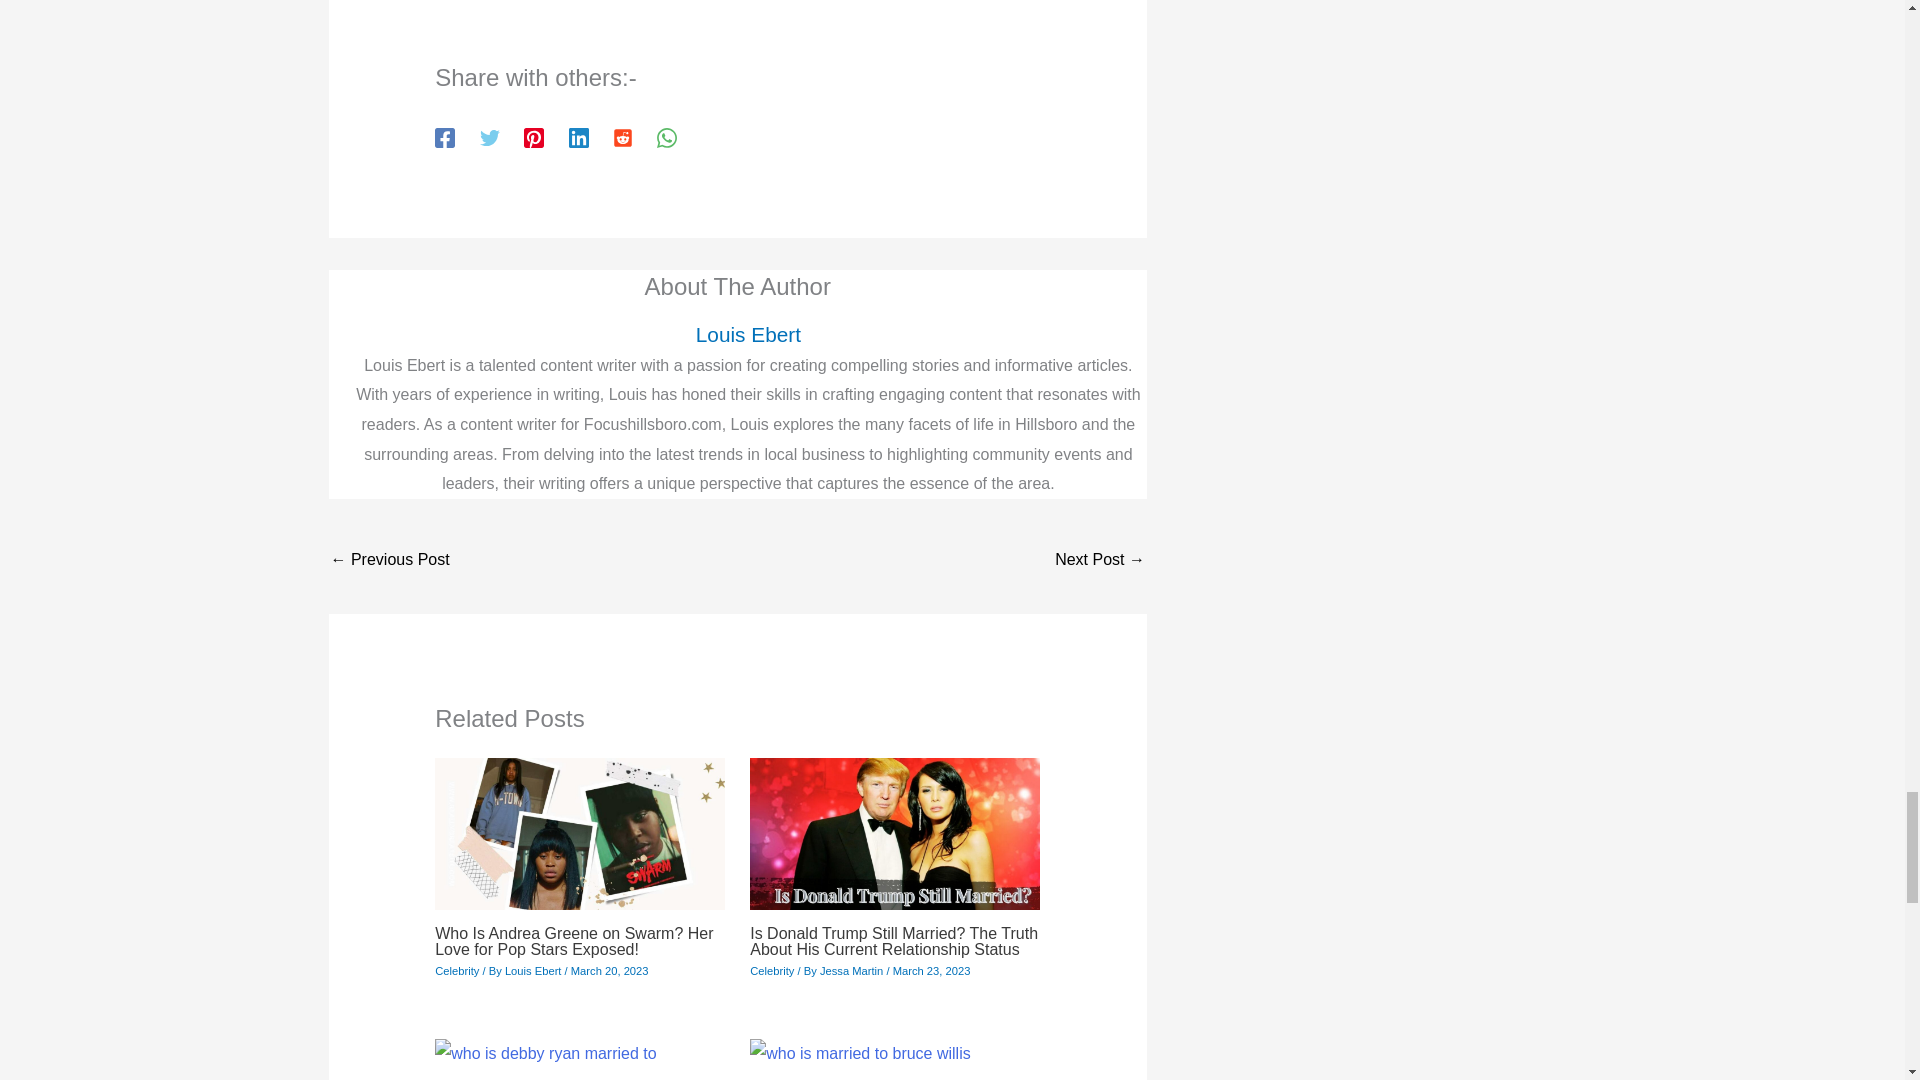  Describe the element at coordinates (534, 971) in the screenshot. I see `View all posts by Louis Ebert` at that location.